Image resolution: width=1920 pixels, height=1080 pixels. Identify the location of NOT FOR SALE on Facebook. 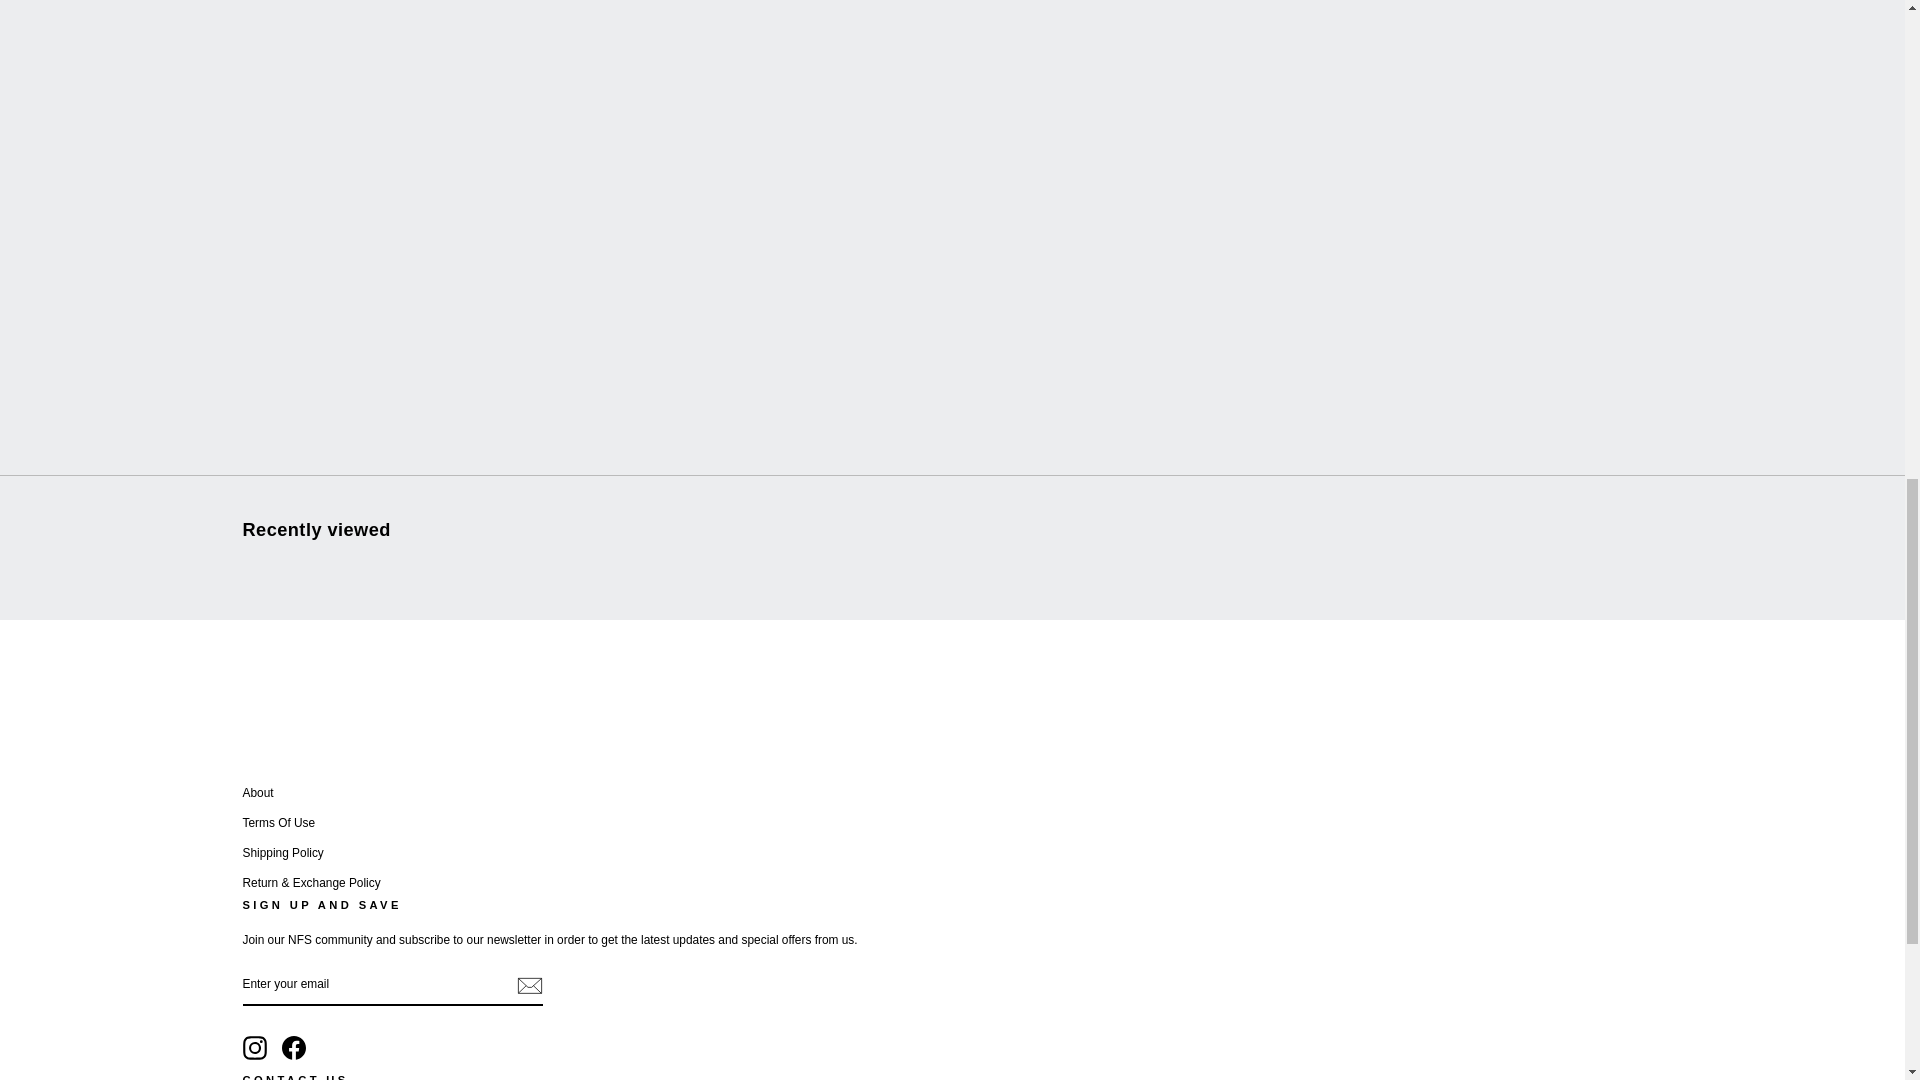
(294, 1047).